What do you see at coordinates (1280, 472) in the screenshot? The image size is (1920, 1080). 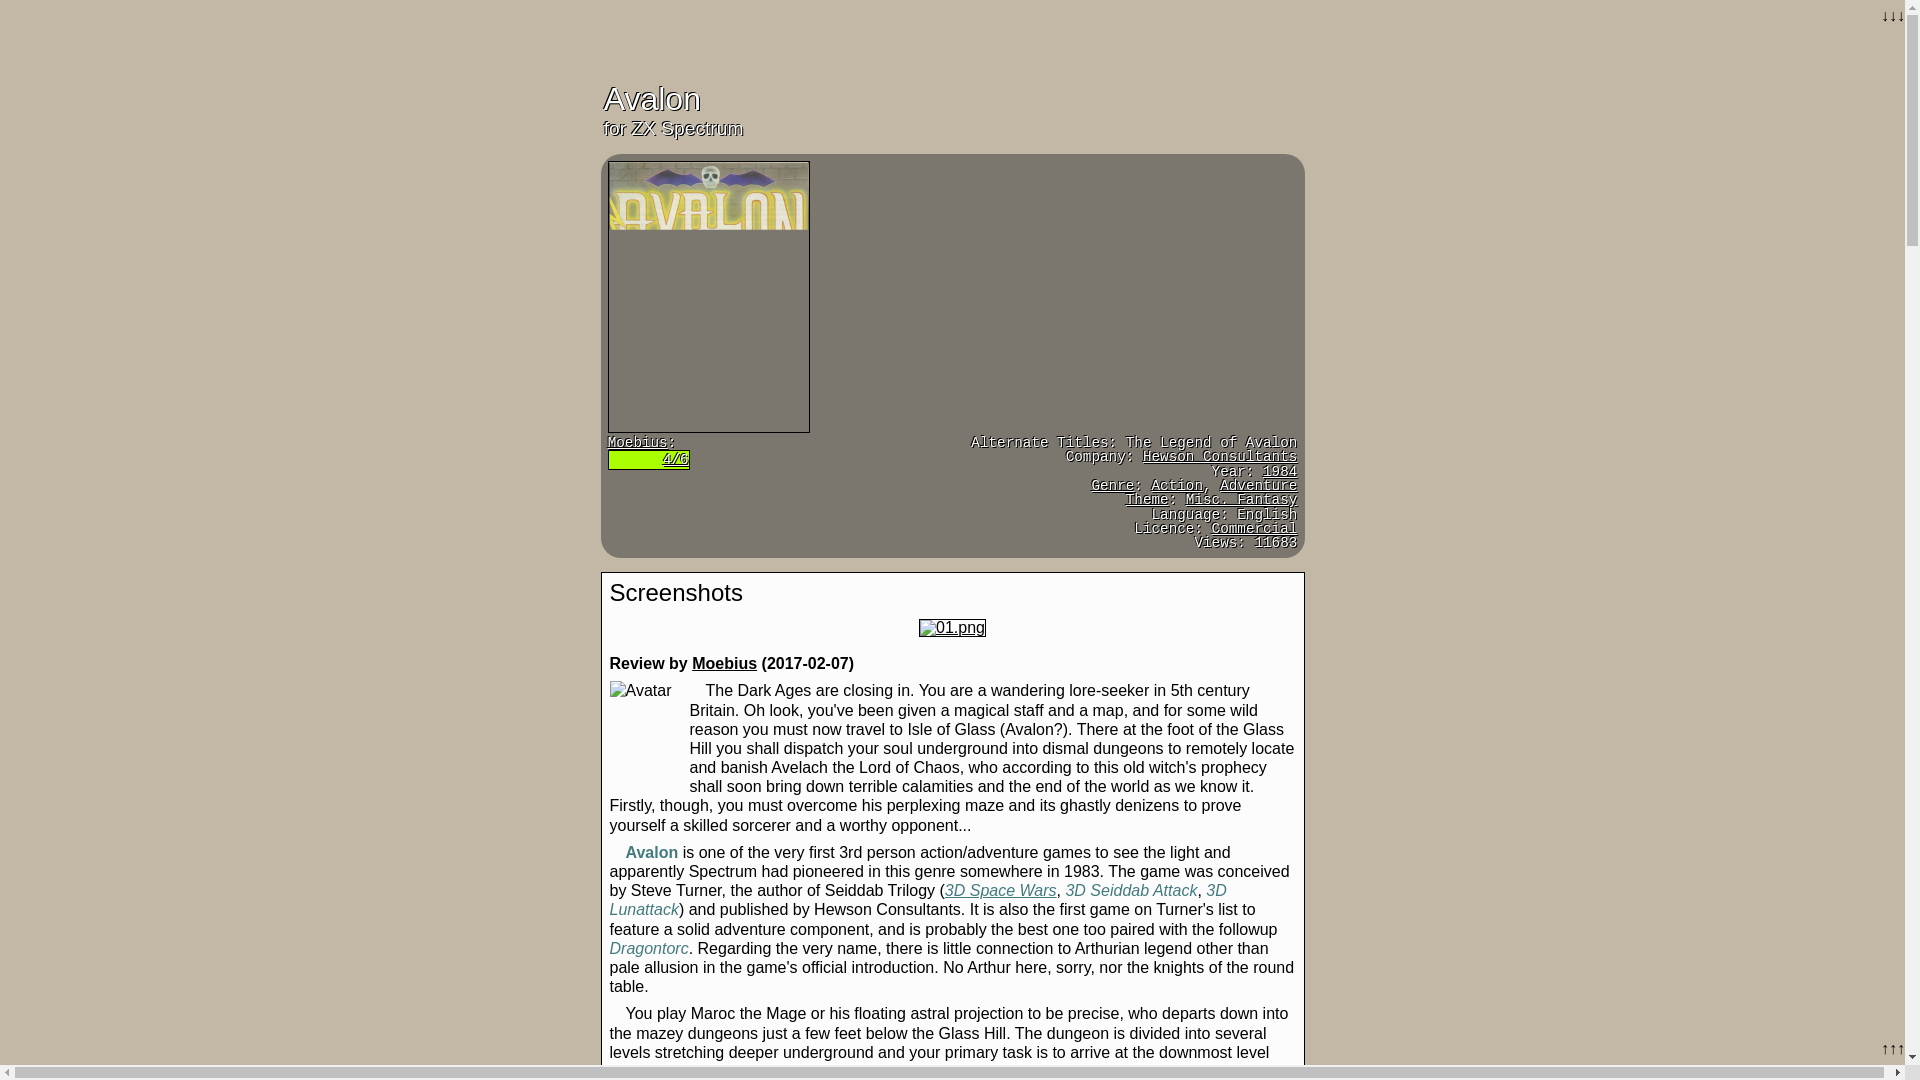 I see `1984` at bounding box center [1280, 472].